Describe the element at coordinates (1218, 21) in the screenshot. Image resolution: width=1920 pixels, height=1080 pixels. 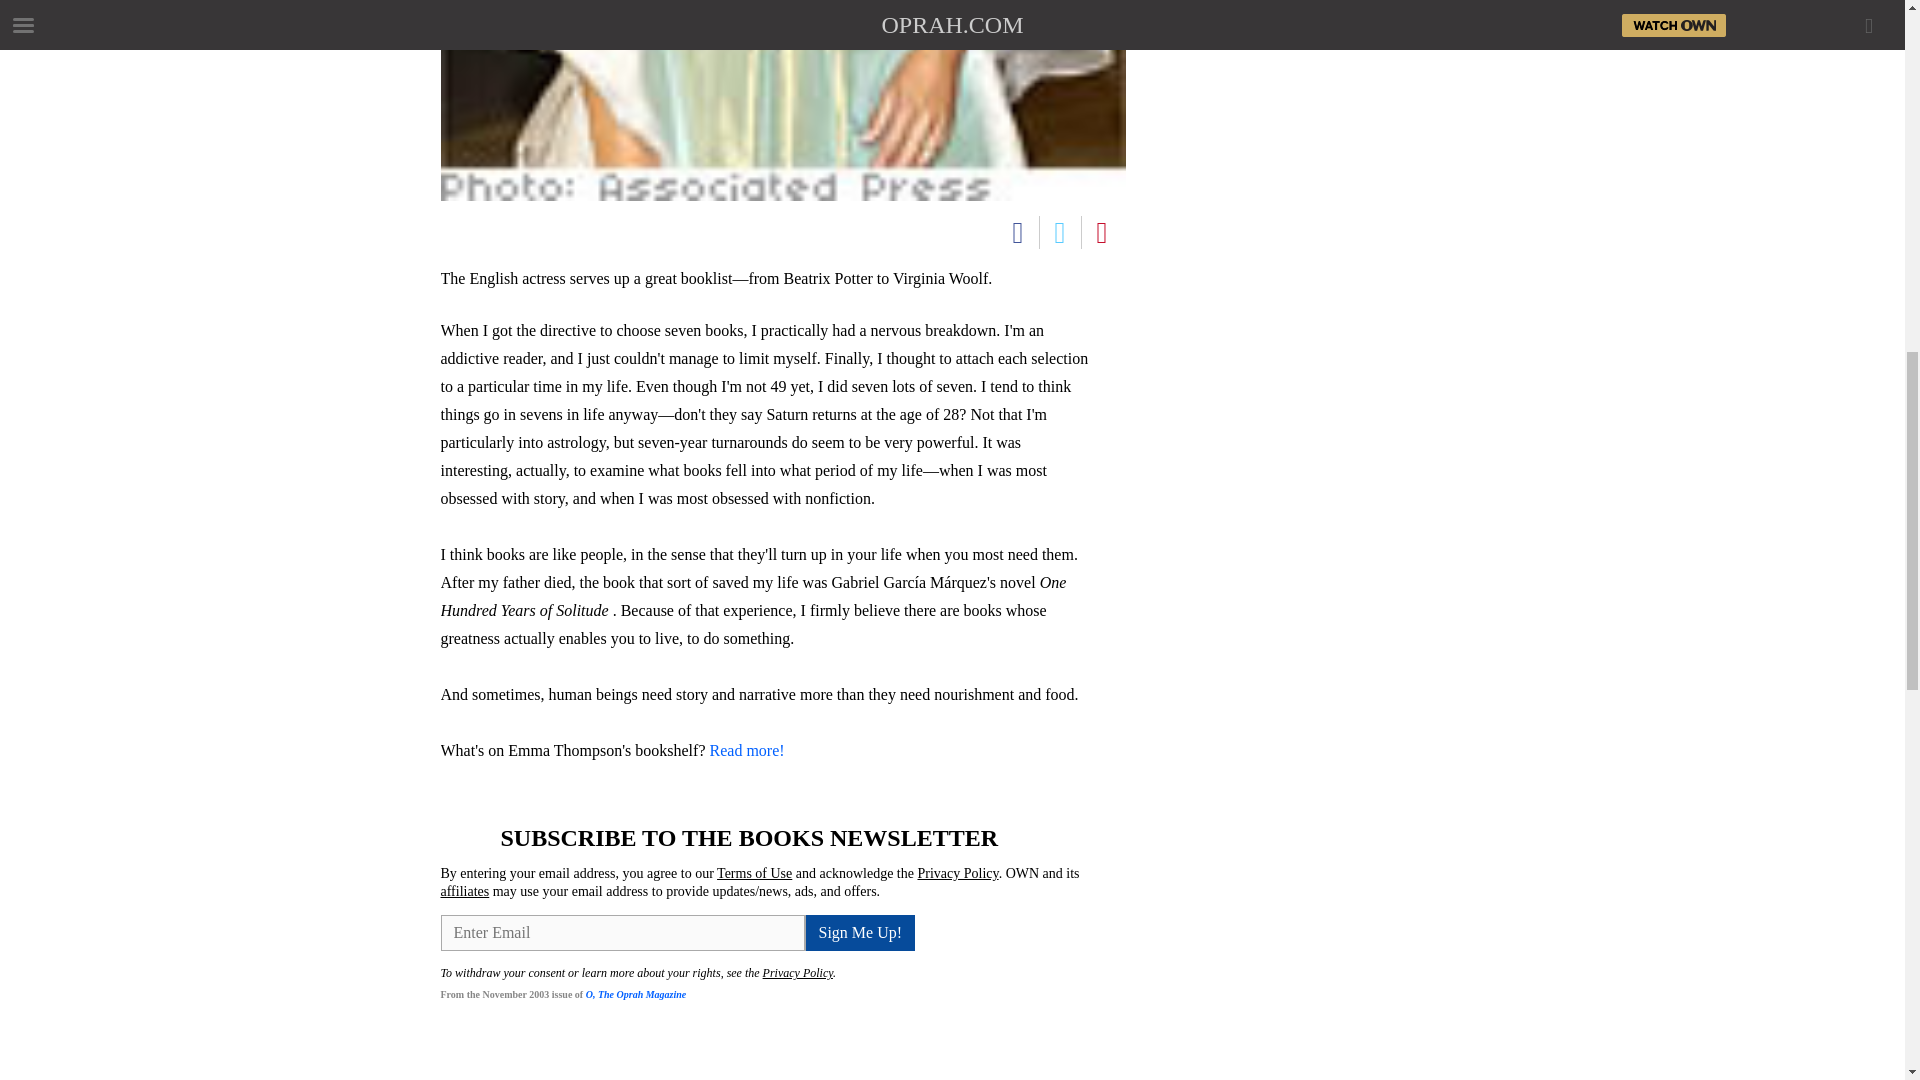
I see `Privacy Policy` at that location.